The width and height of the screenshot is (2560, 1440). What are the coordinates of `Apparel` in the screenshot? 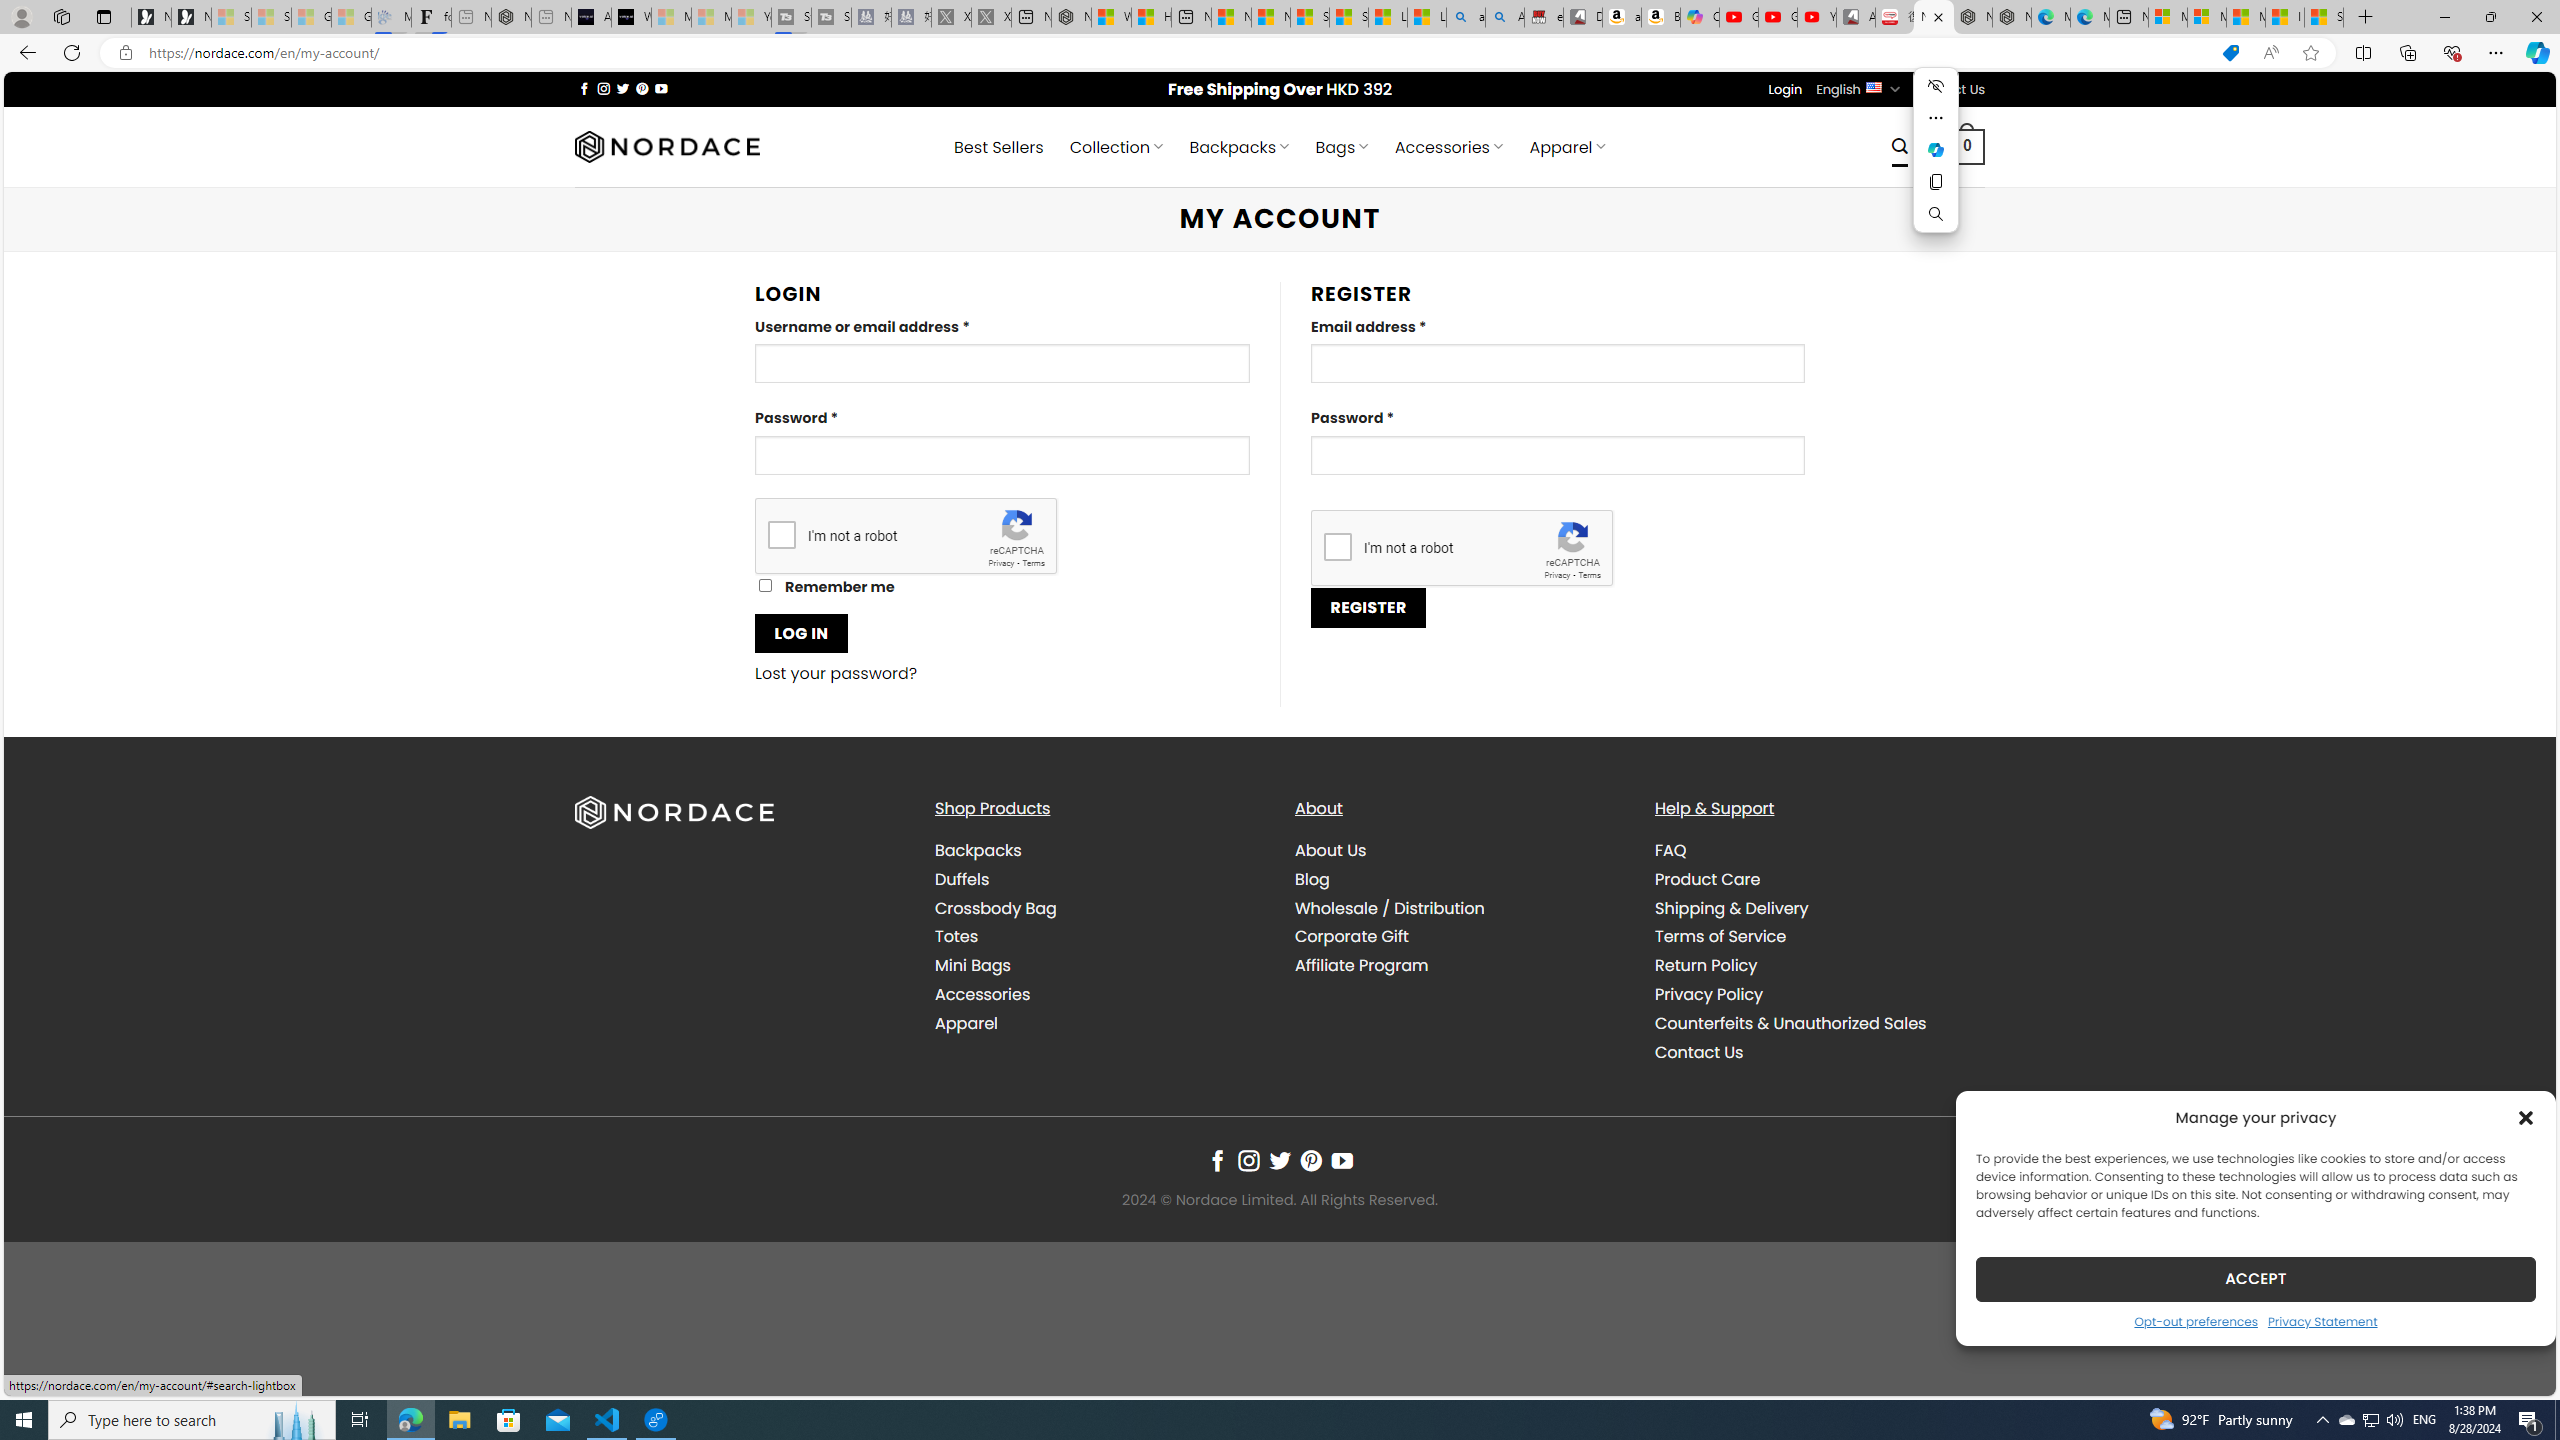 It's located at (966, 1022).